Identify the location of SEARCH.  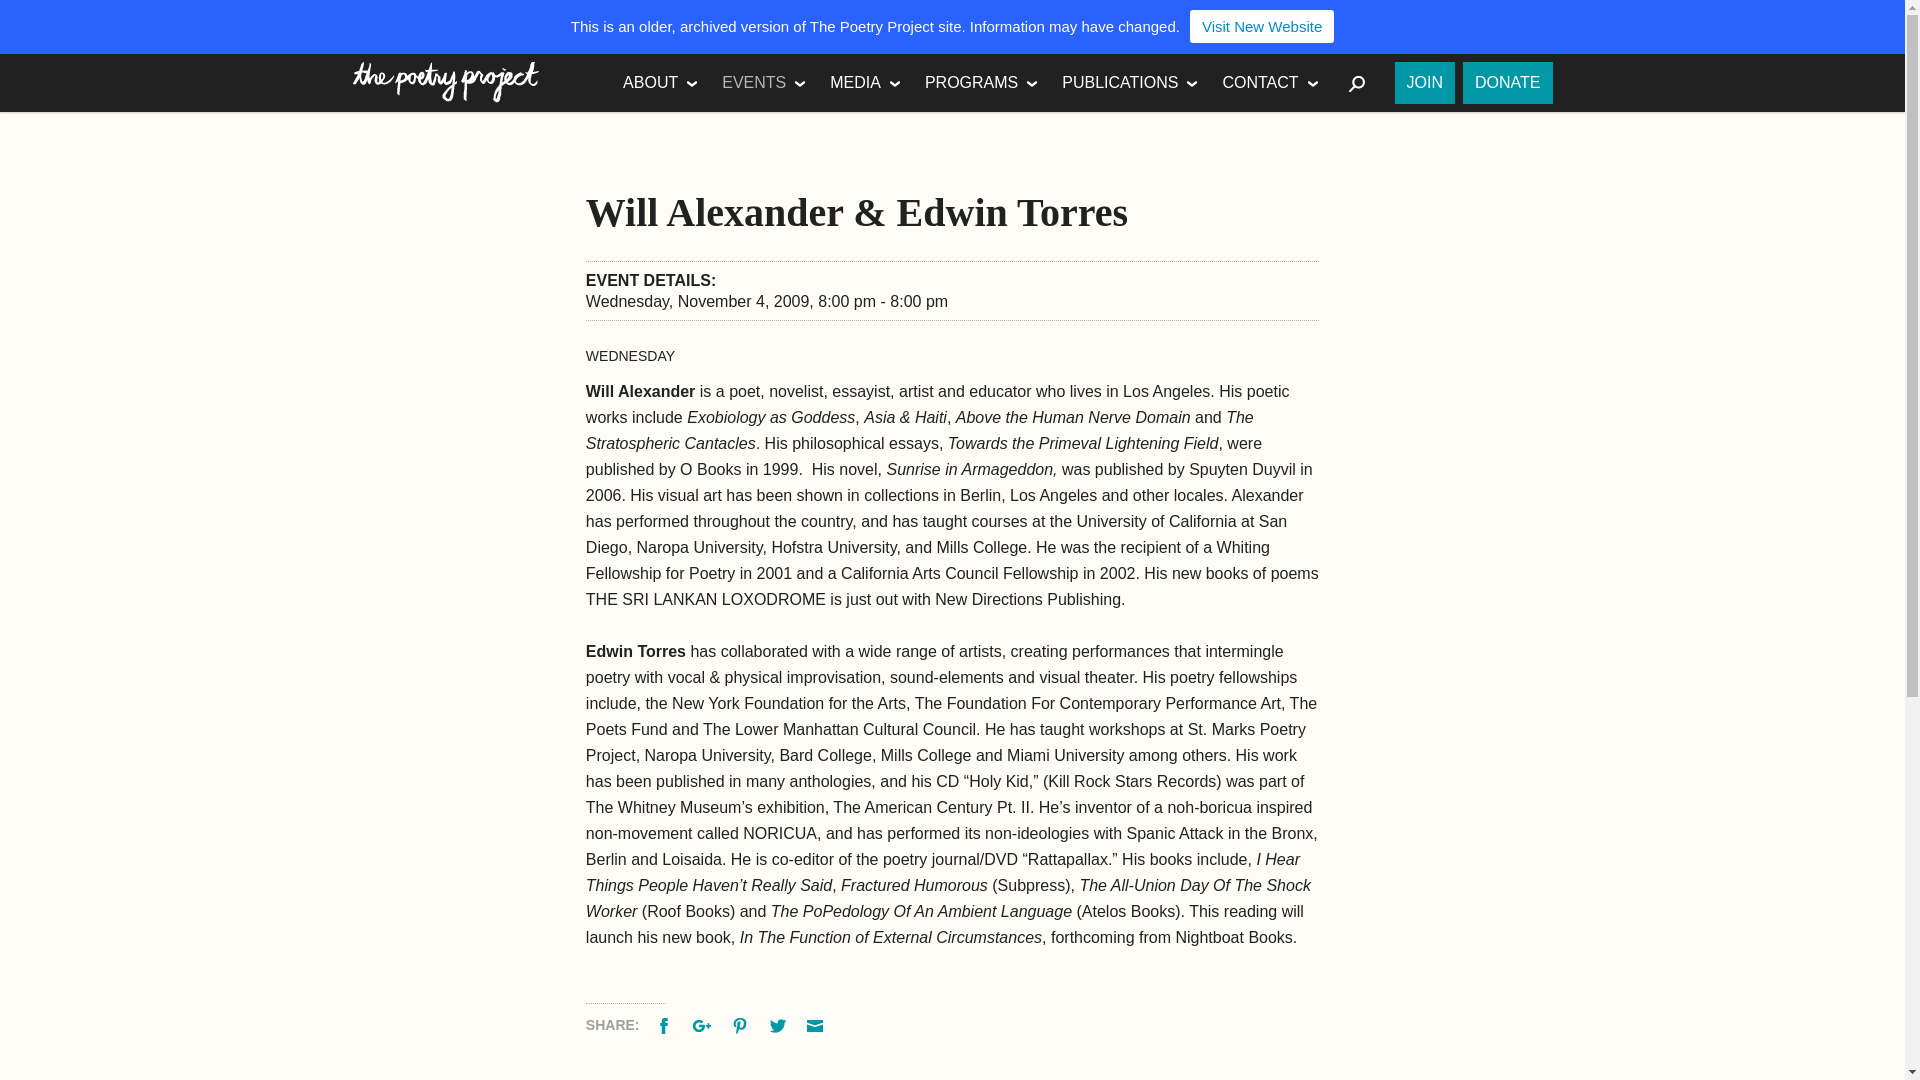
(1358, 83).